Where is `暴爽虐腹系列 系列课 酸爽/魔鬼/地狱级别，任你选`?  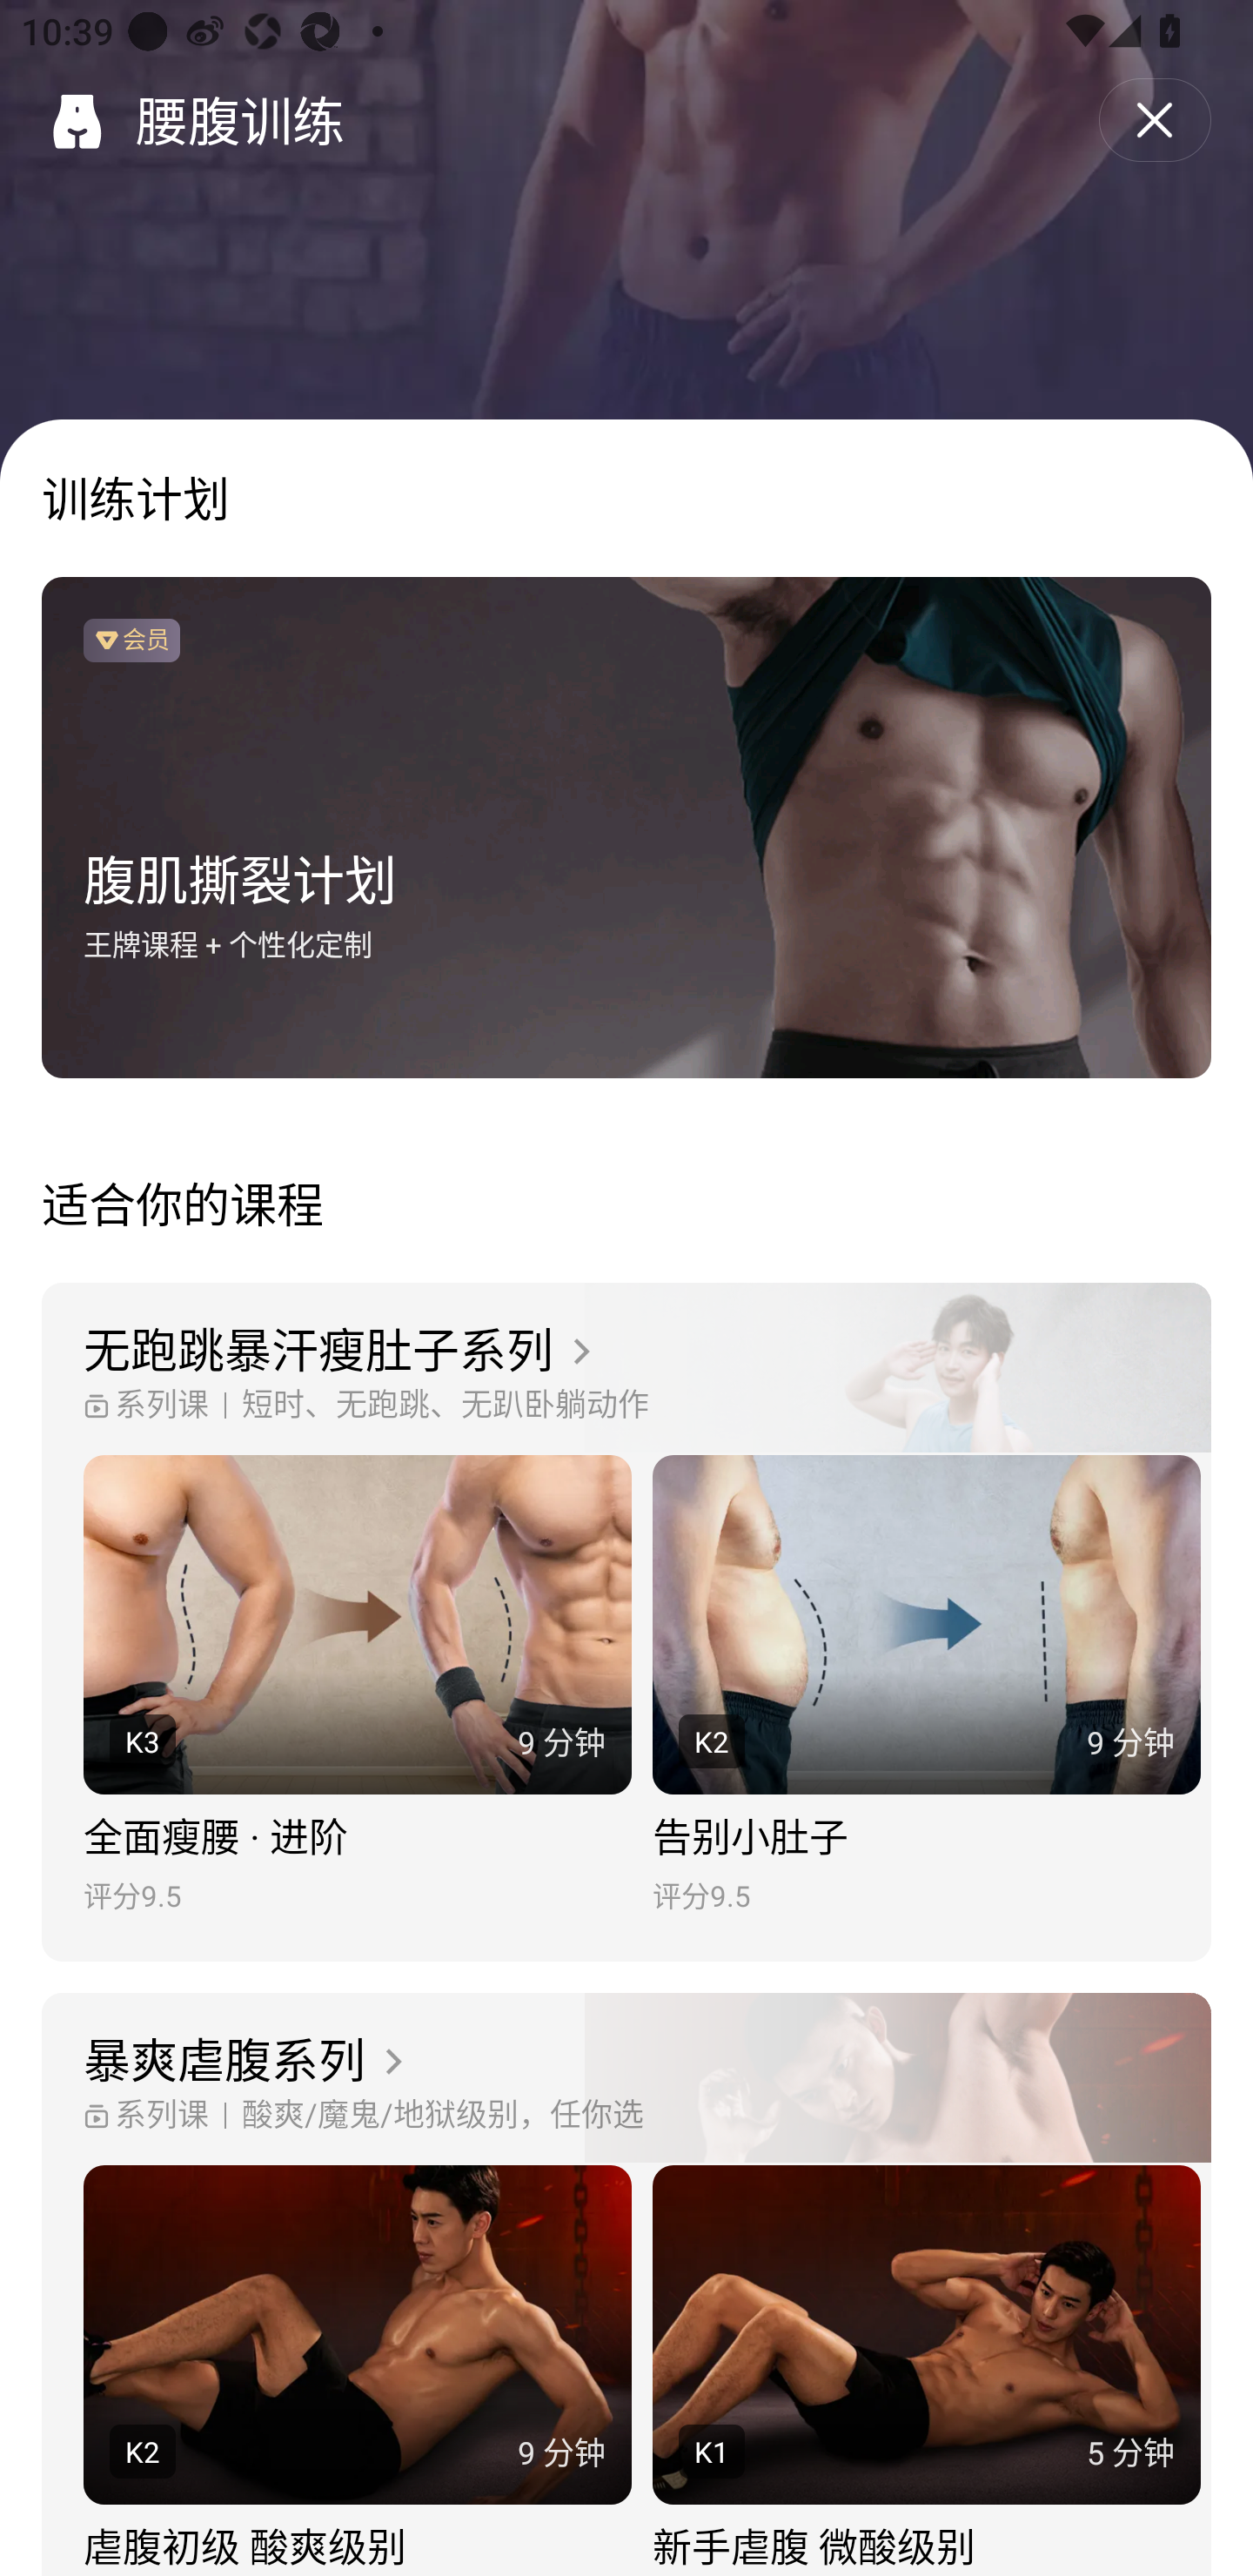
暴爽虐腹系列 系列课 酸爽/魔鬼/地狱级别，任你选 is located at coordinates (626, 2080).